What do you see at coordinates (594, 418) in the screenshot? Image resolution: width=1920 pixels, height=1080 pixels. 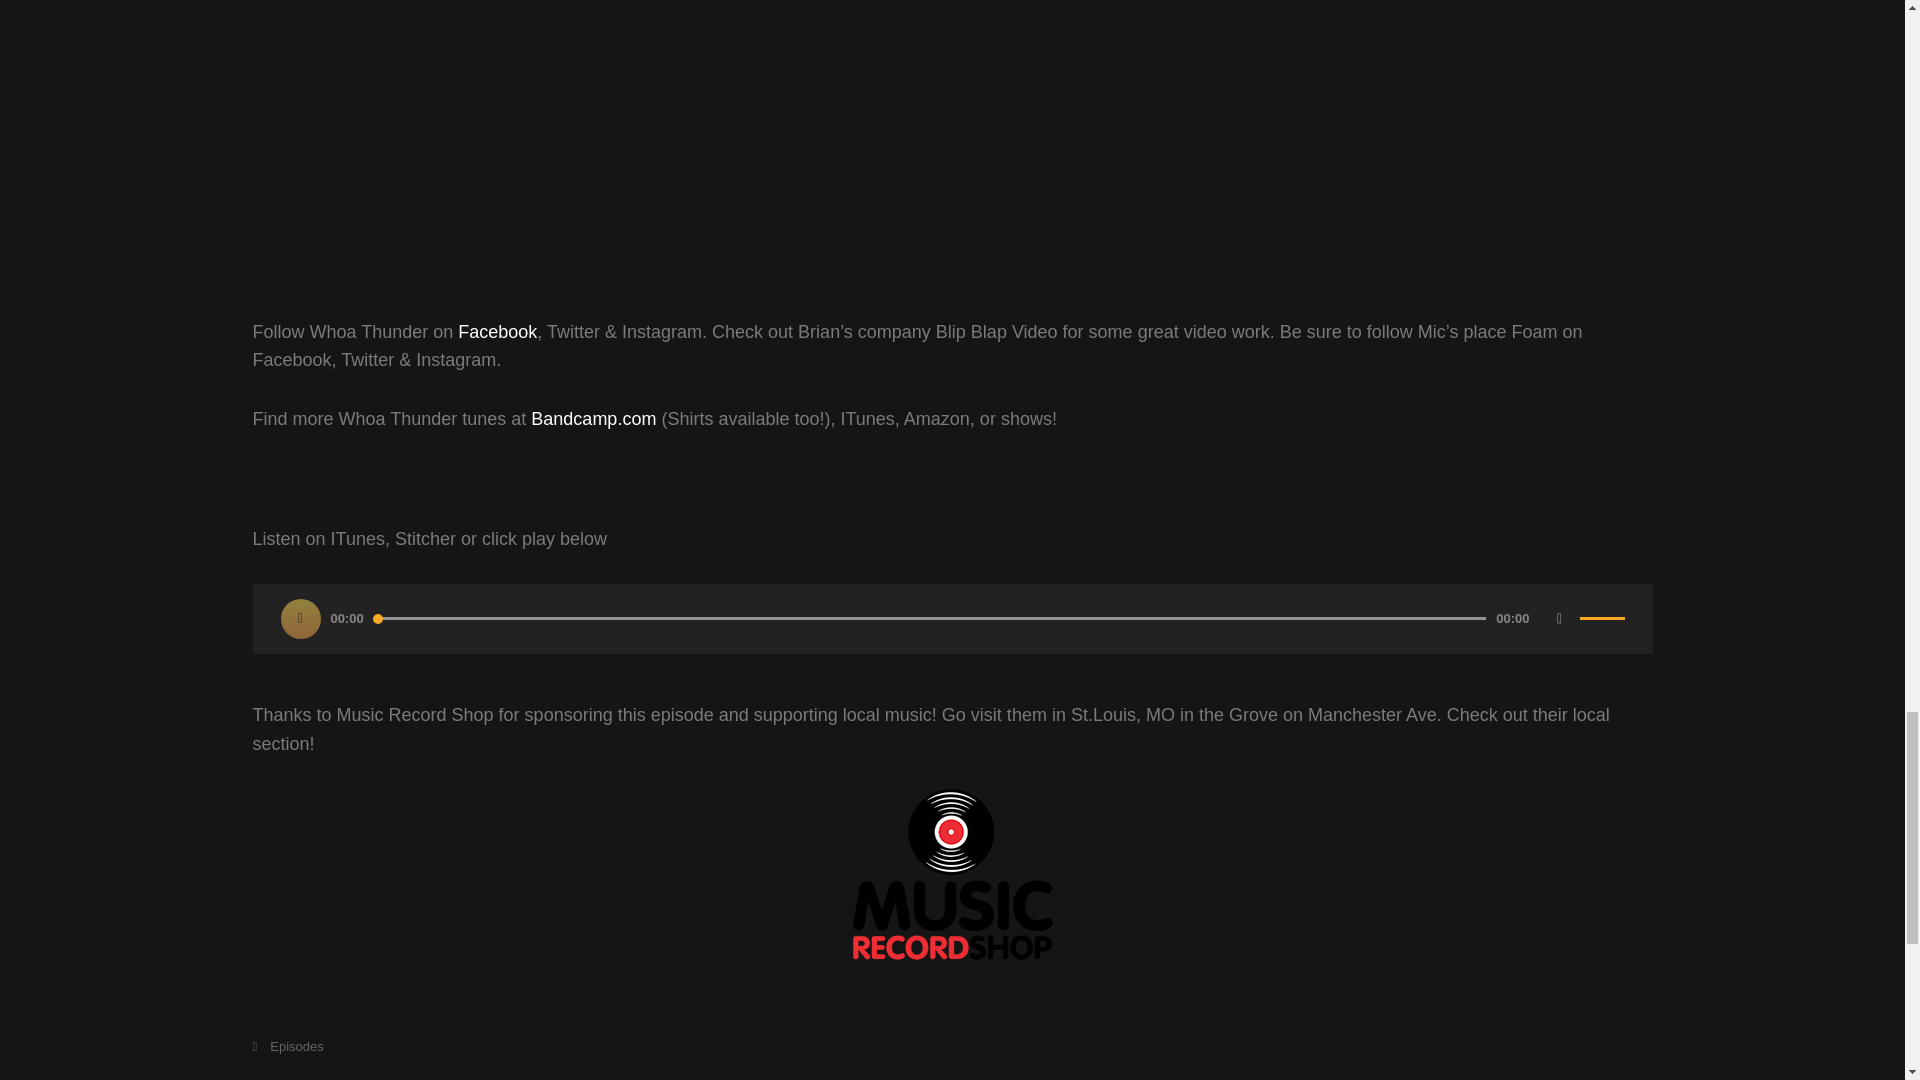 I see `Bandcamp.com` at bounding box center [594, 418].